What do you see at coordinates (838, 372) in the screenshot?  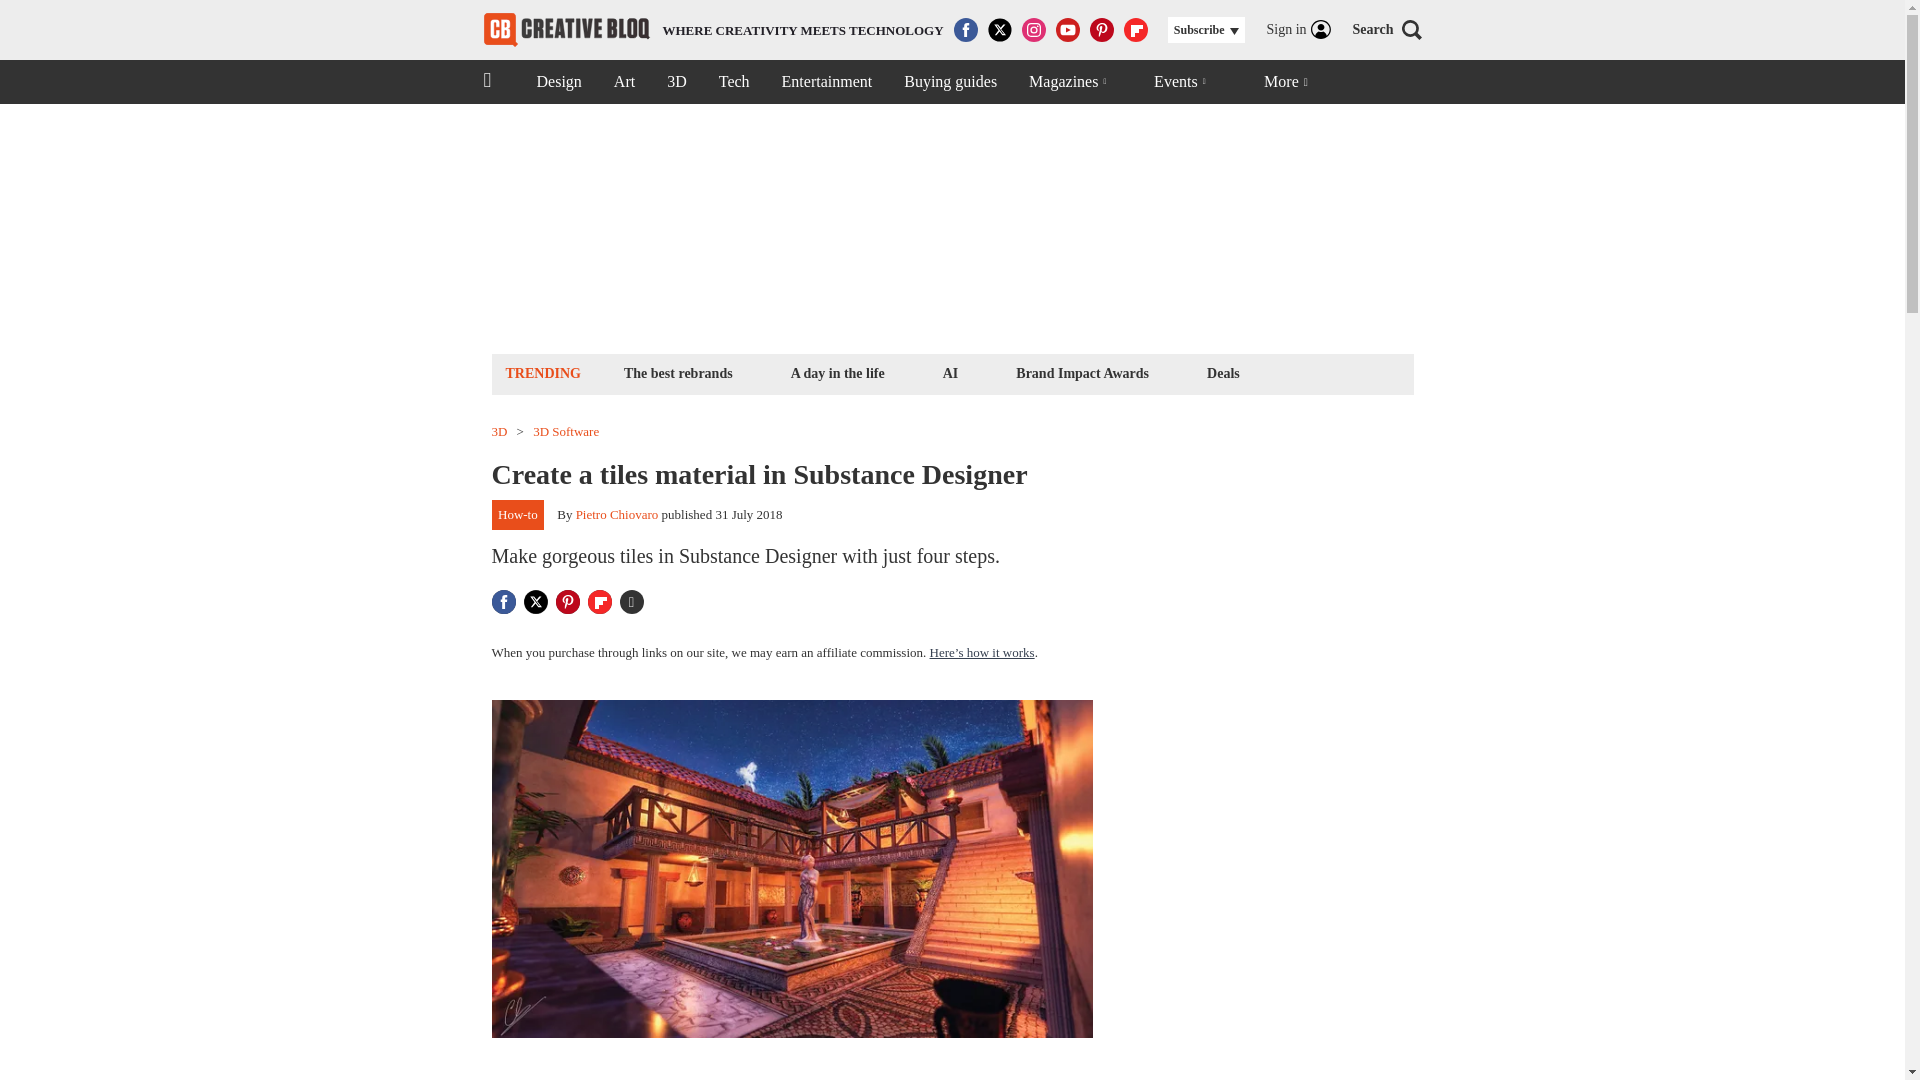 I see `A day in the life` at bounding box center [838, 372].